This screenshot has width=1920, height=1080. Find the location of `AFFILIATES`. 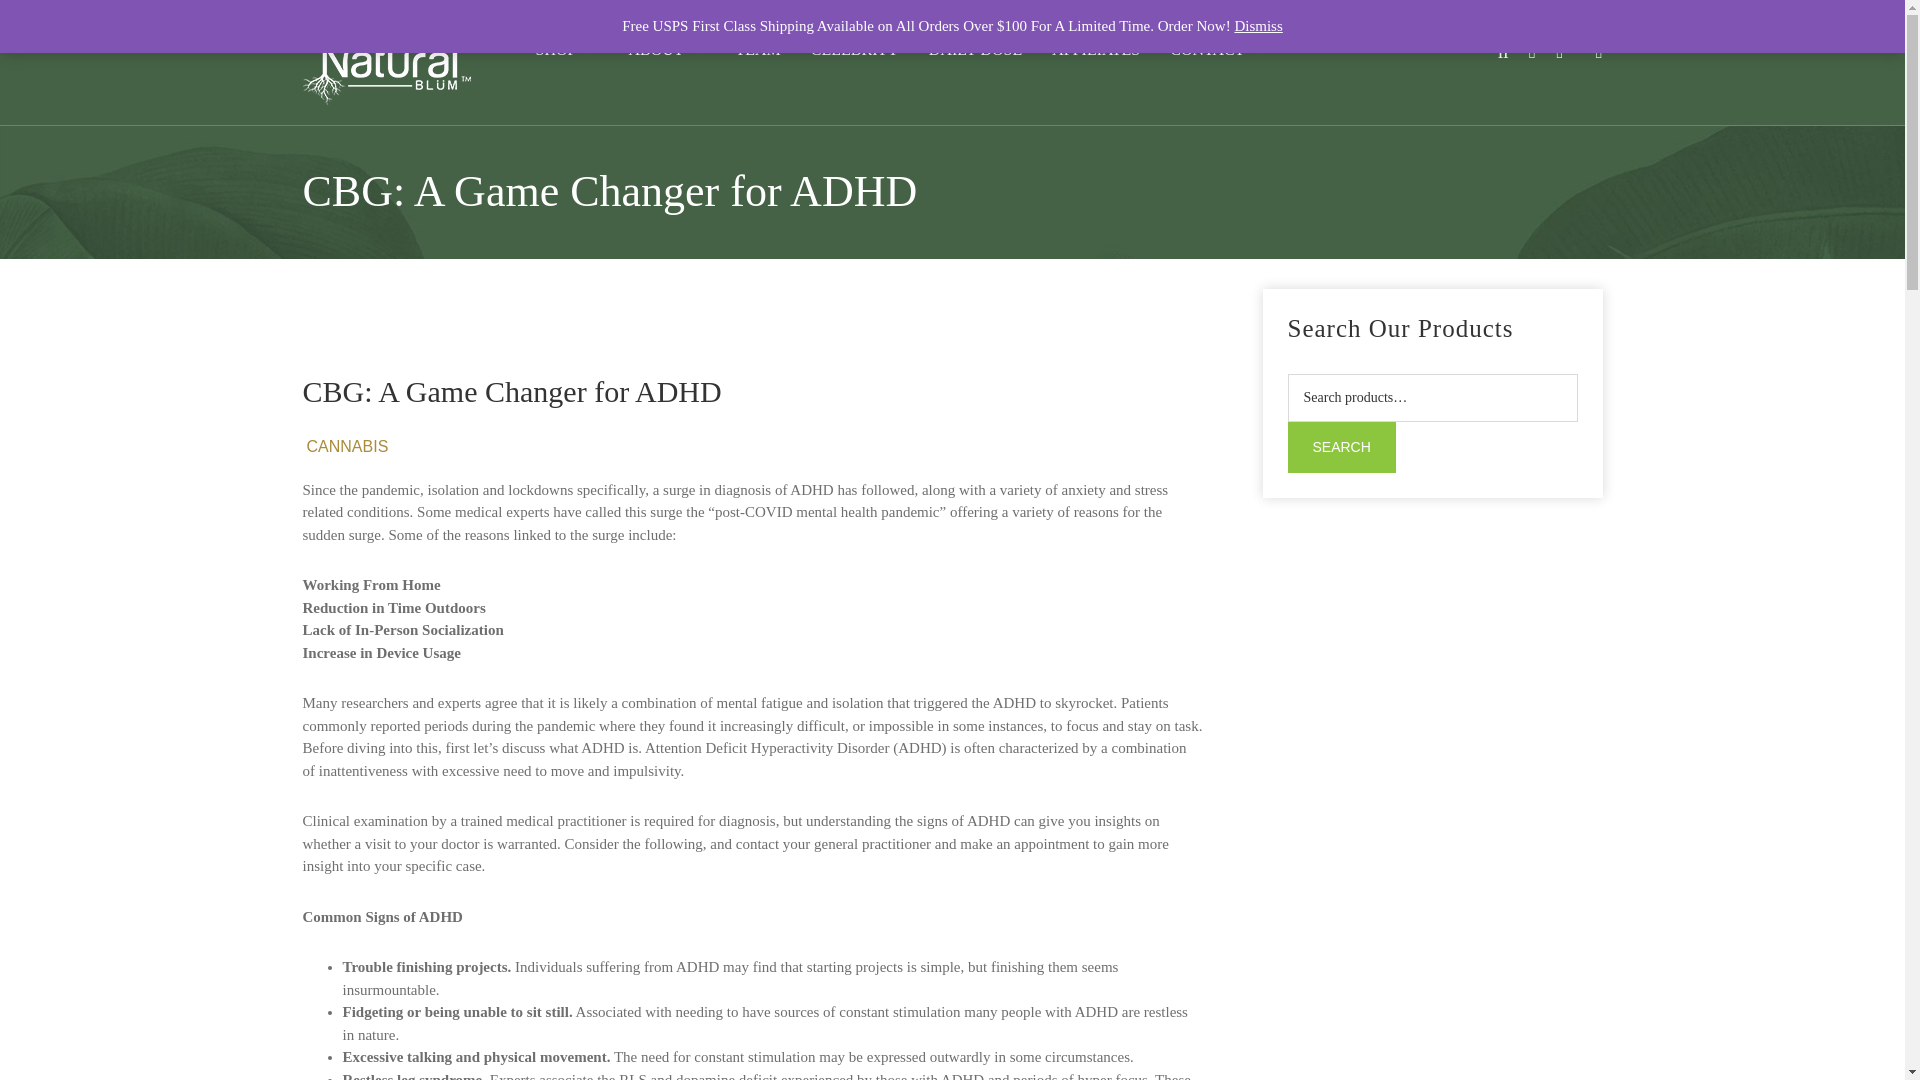

AFFILIATES is located at coordinates (1096, 50).